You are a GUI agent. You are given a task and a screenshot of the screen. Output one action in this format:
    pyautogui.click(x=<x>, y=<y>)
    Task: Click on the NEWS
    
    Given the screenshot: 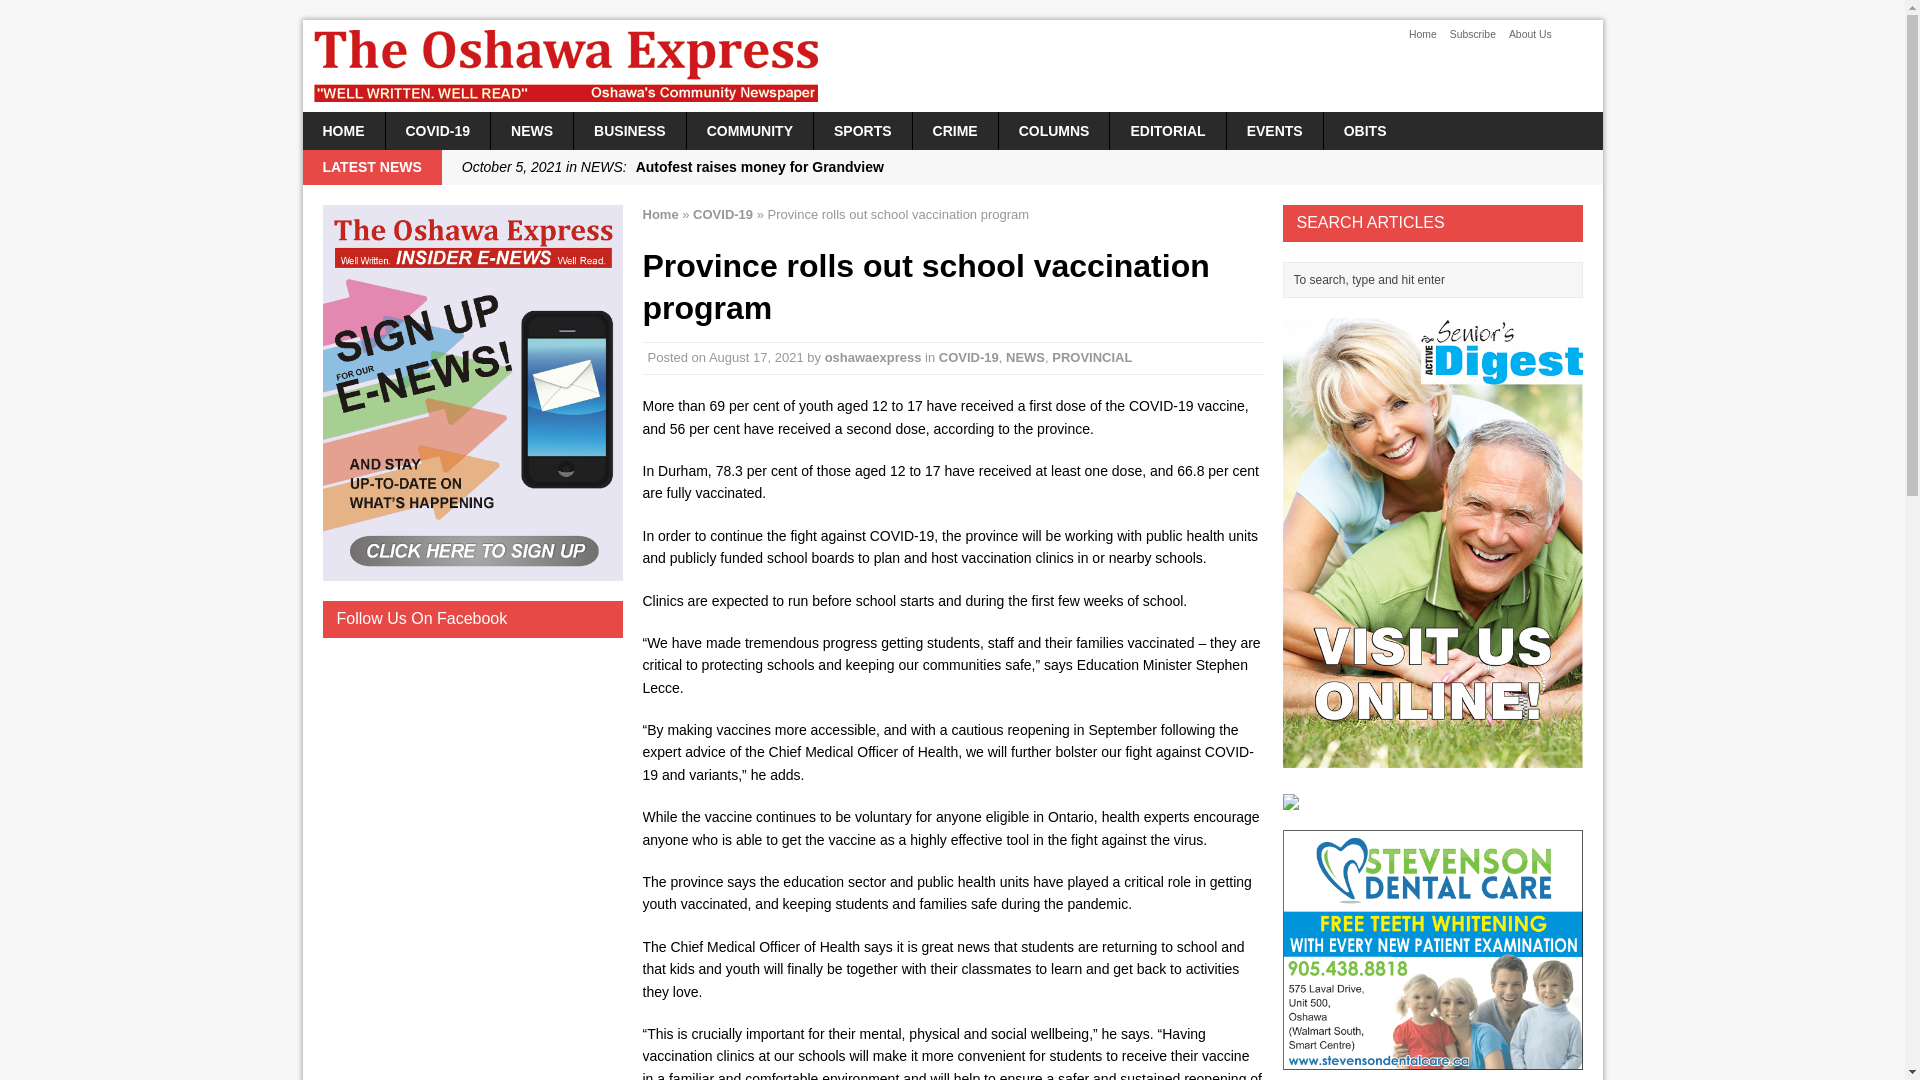 What is the action you would take?
    pyautogui.click(x=532, y=131)
    